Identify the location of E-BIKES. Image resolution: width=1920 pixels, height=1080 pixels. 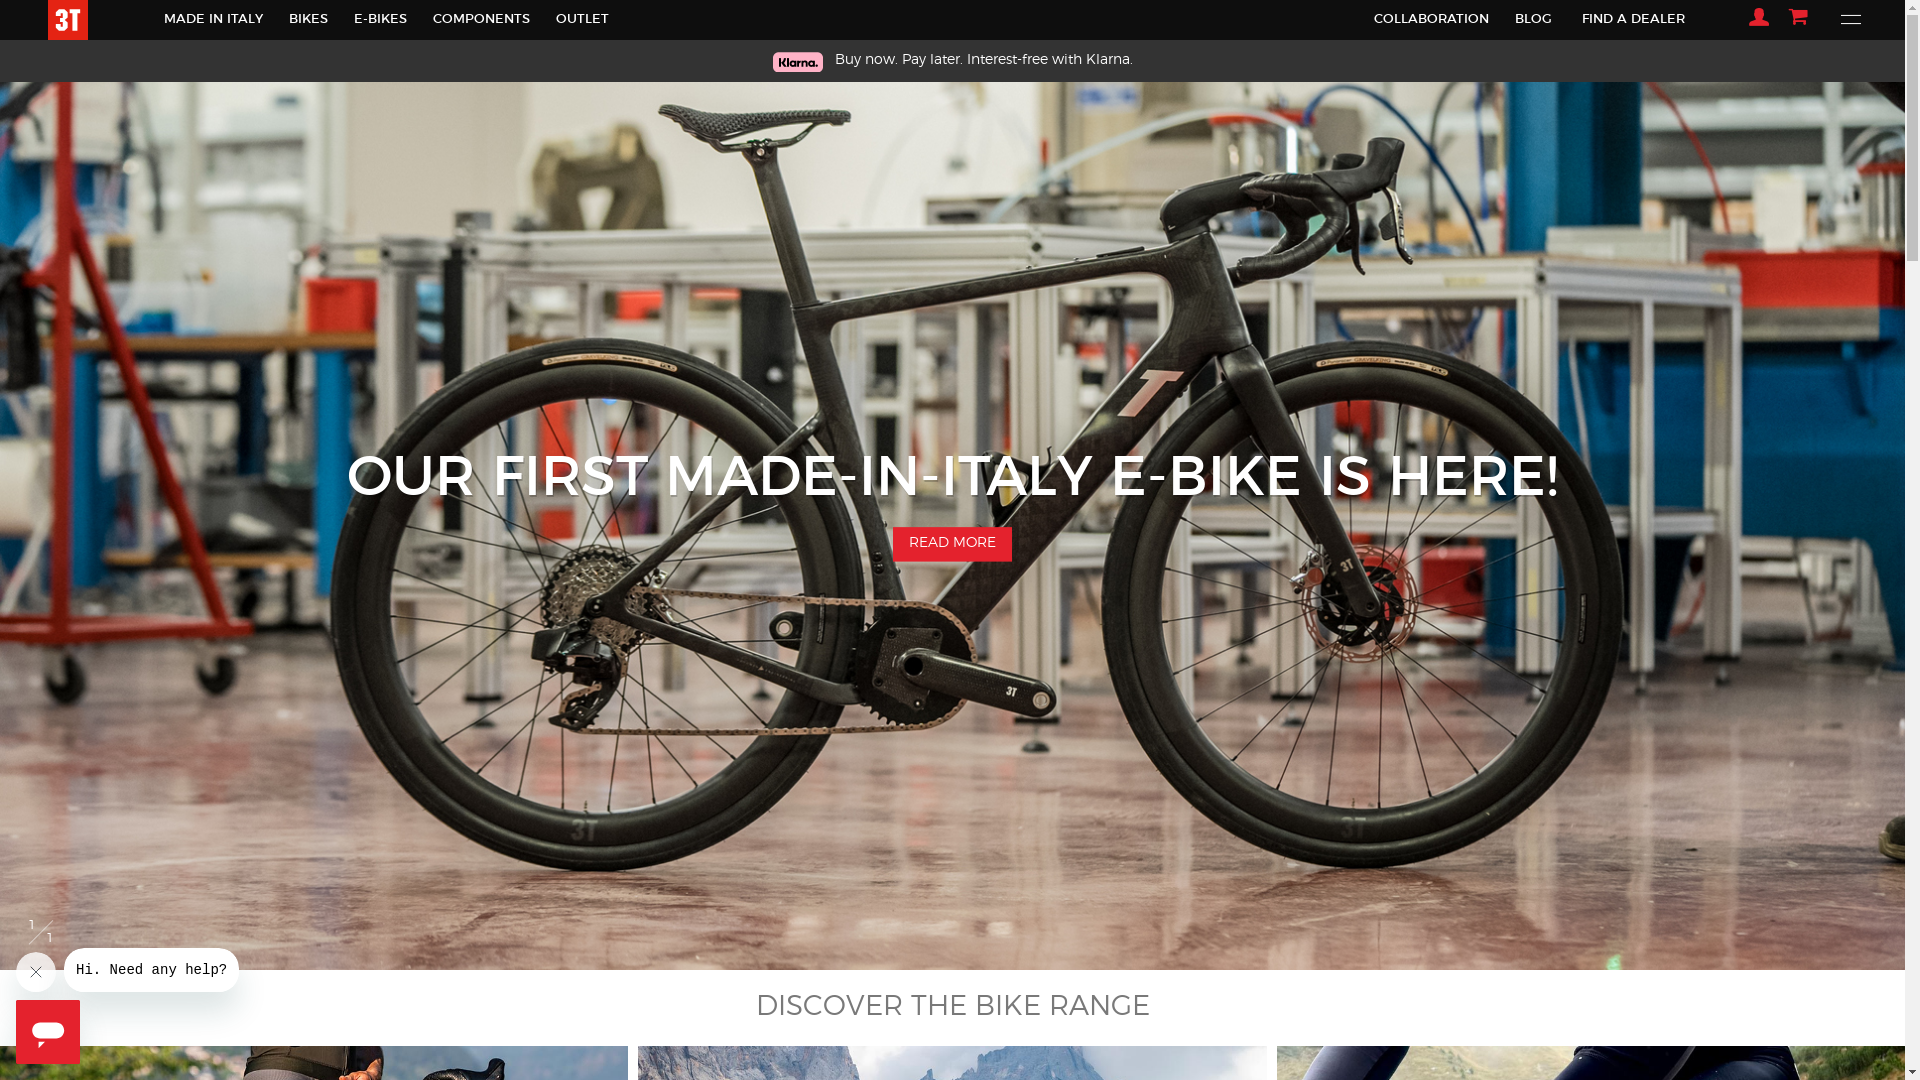
(380, 20).